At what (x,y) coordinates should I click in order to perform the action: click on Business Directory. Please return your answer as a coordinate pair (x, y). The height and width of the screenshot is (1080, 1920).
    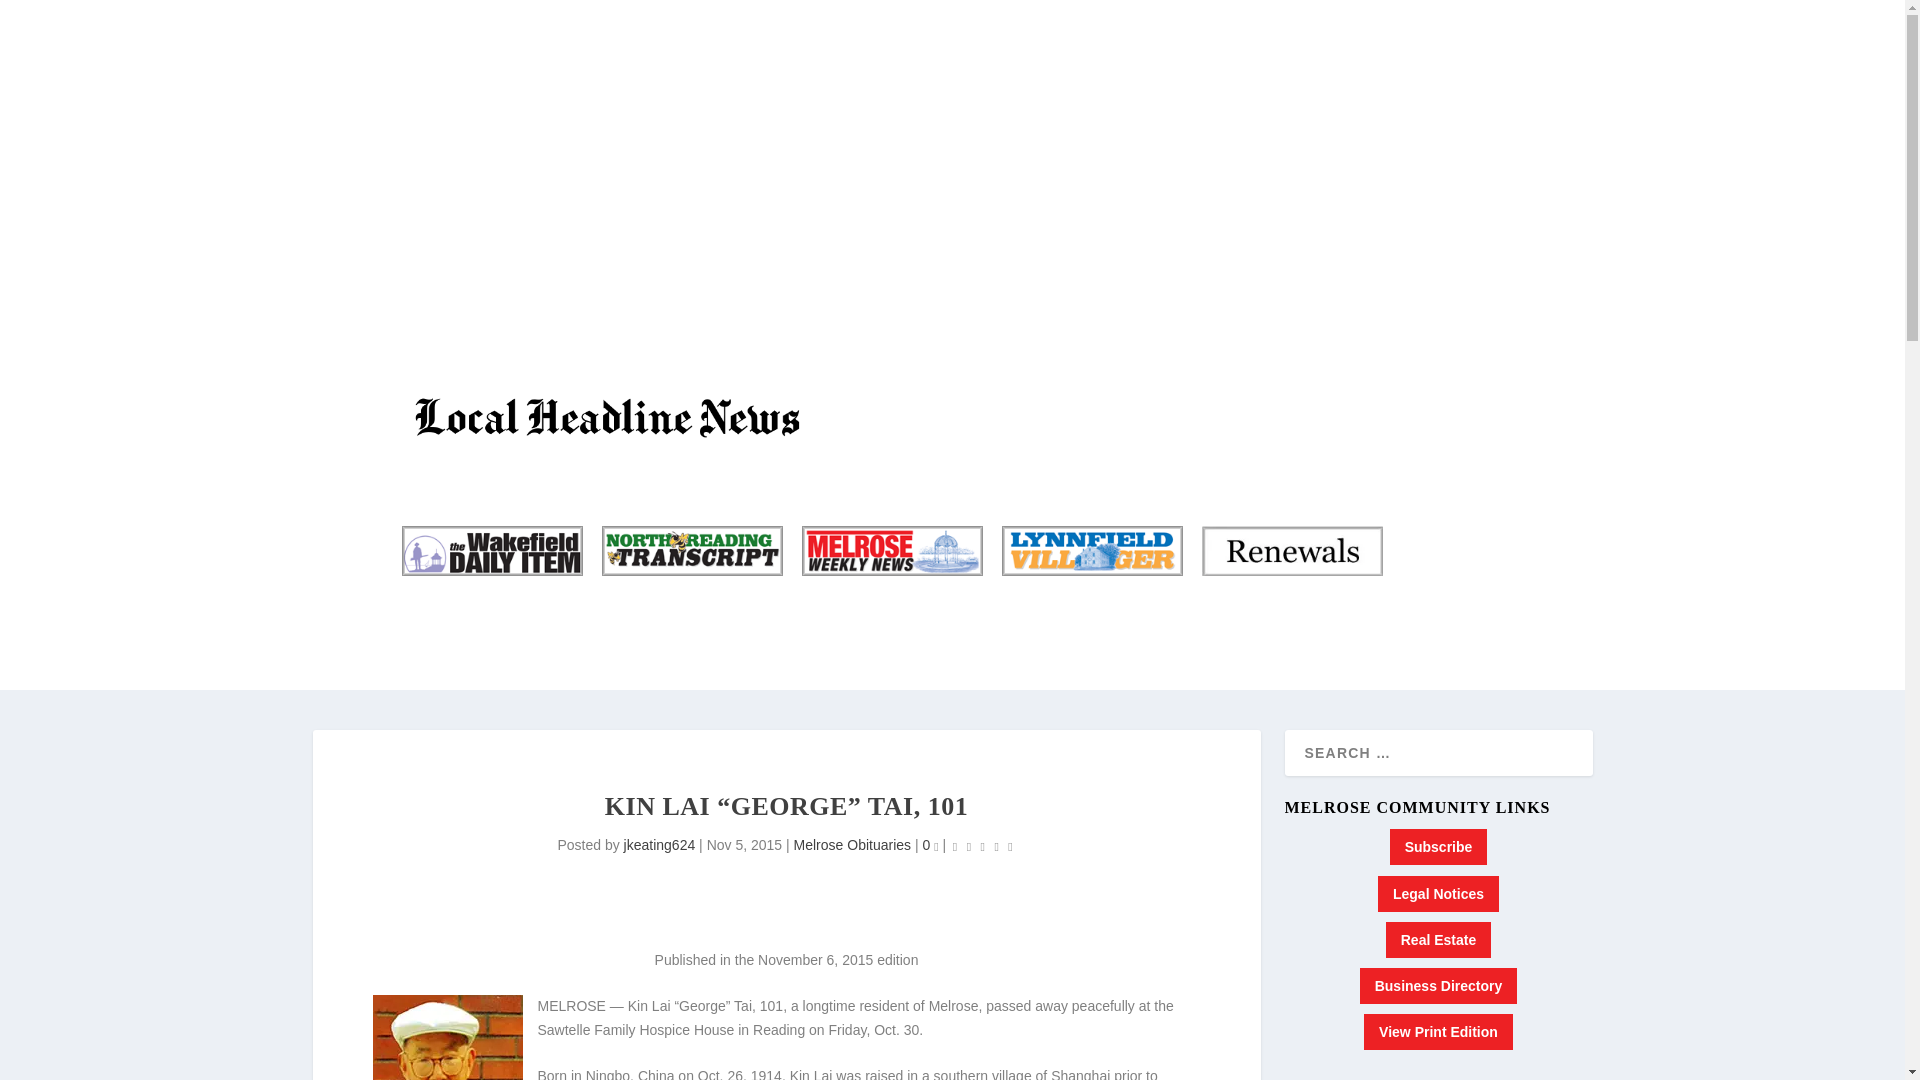
    Looking at the image, I should click on (1438, 986).